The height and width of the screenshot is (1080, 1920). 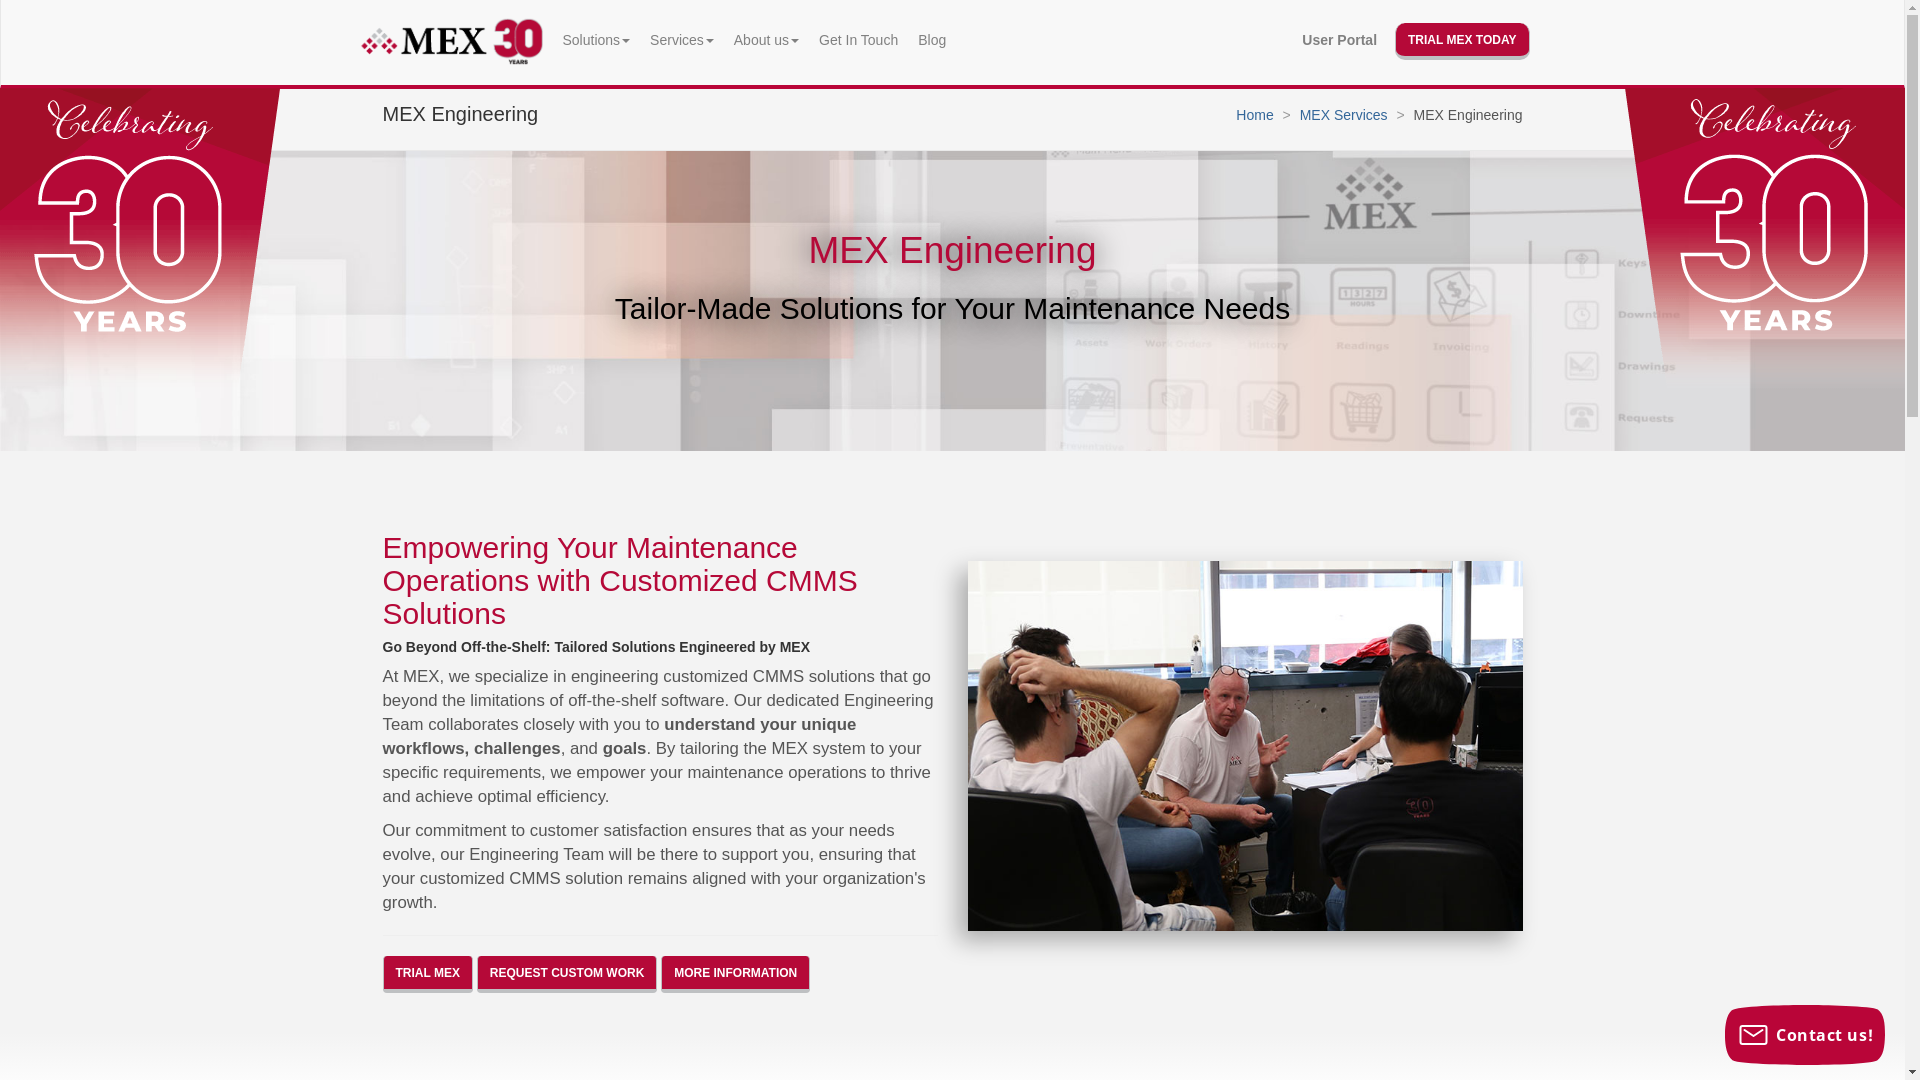 I want to click on TRIAL MEX, so click(x=427, y=974).